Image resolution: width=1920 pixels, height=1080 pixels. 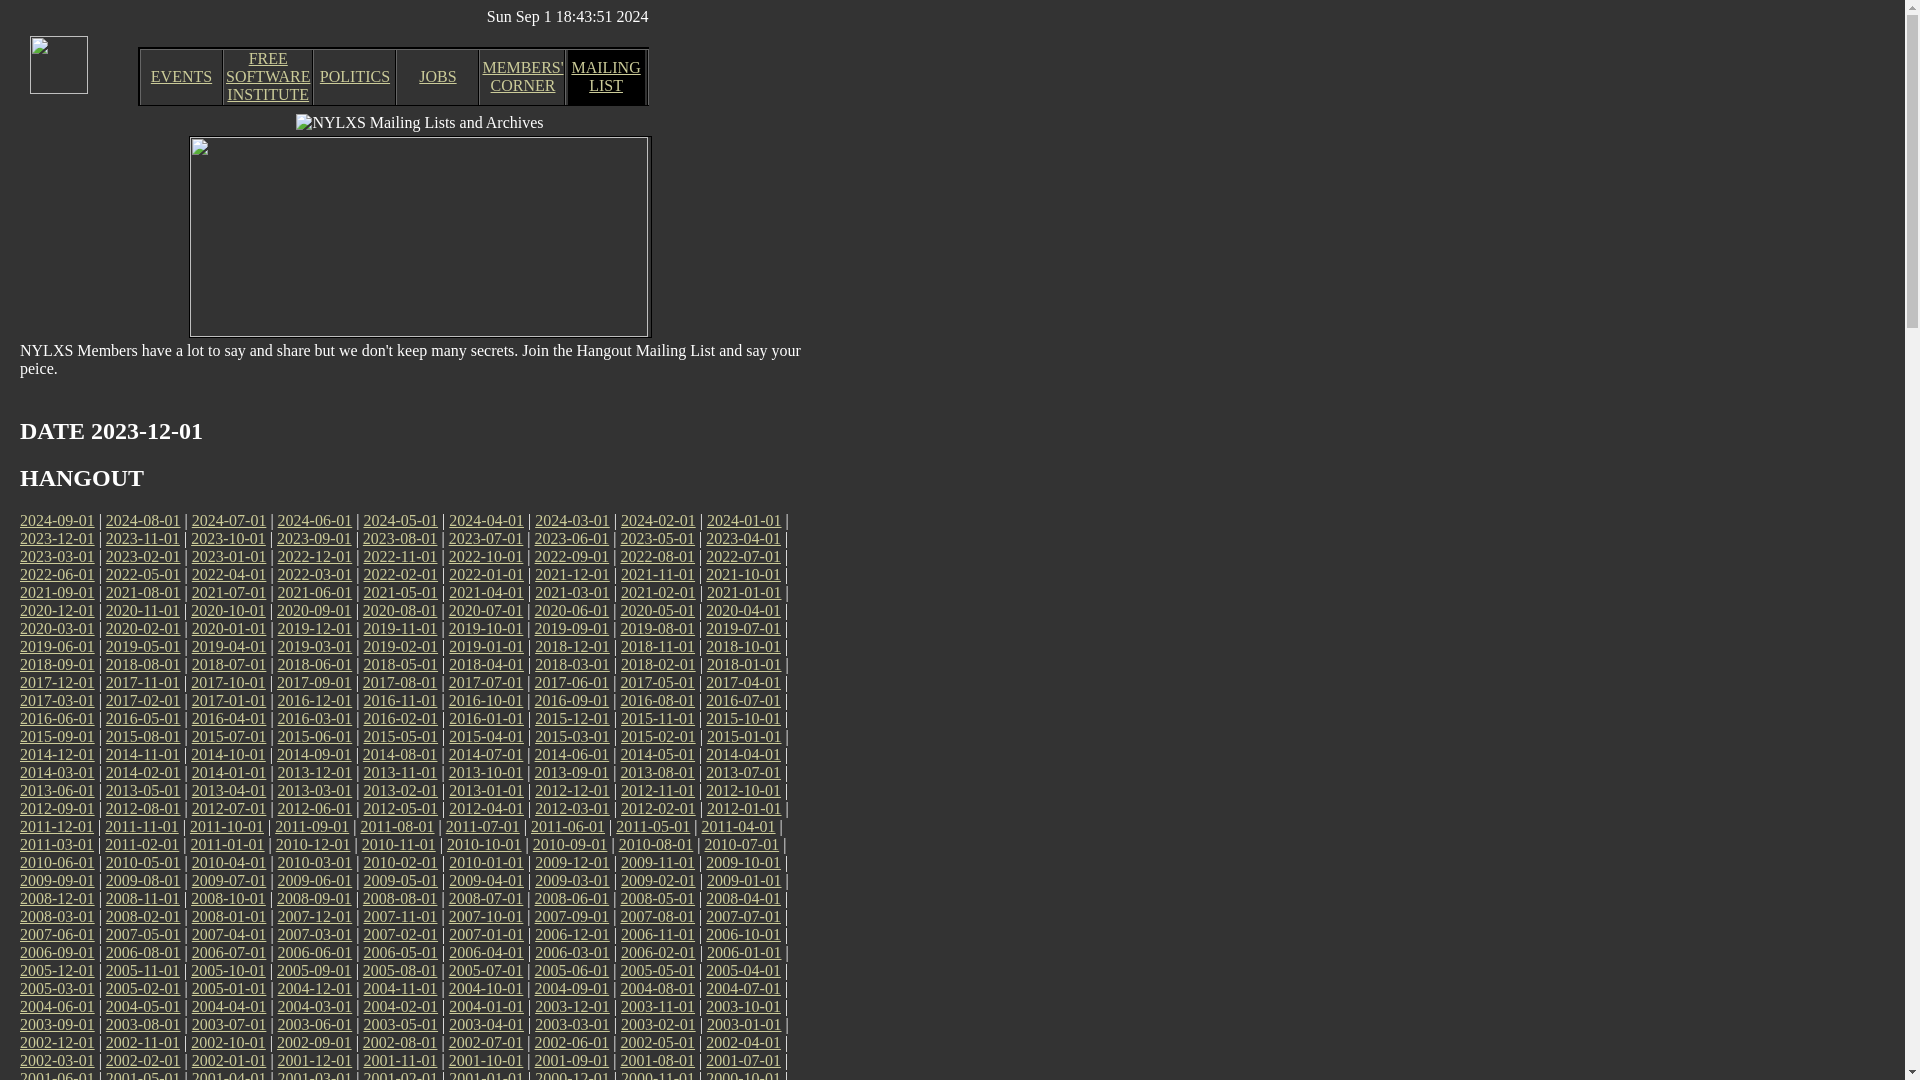 What do you see at coordinates (142, 574) in the screenshot?
I see `2022-05-01` at bounding box center [142, 574].